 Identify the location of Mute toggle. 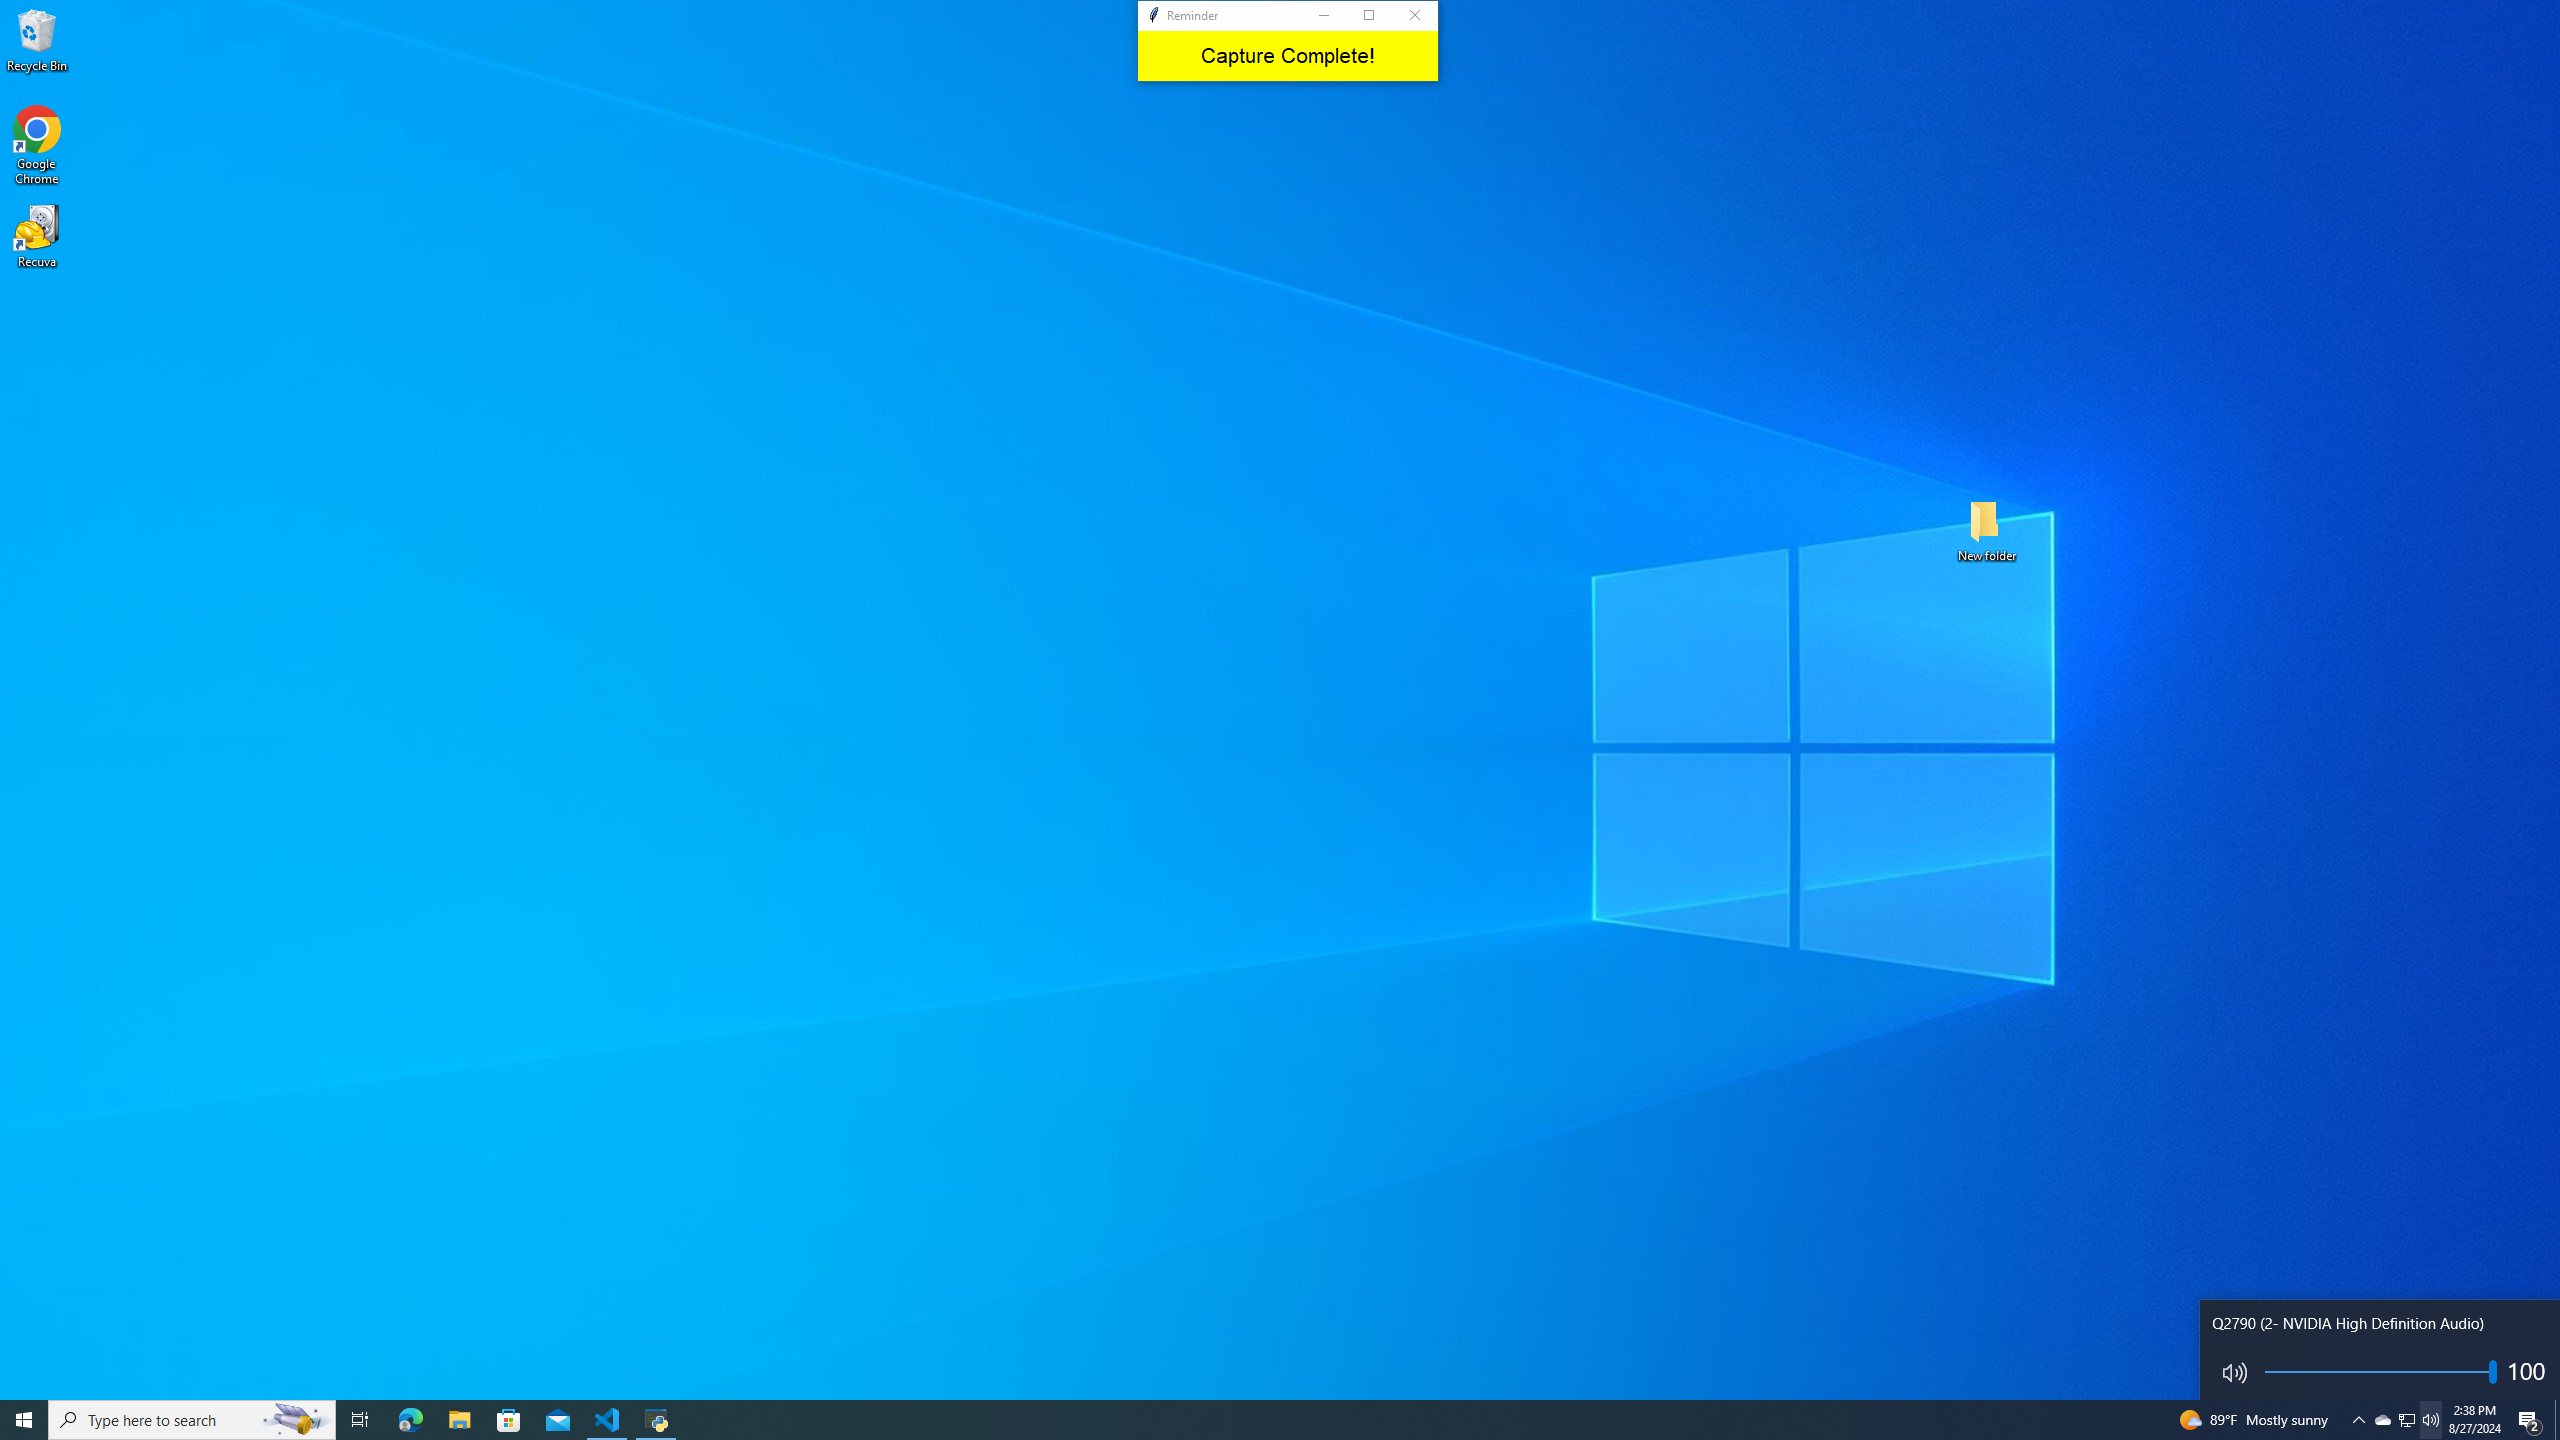
(2230, 1372).